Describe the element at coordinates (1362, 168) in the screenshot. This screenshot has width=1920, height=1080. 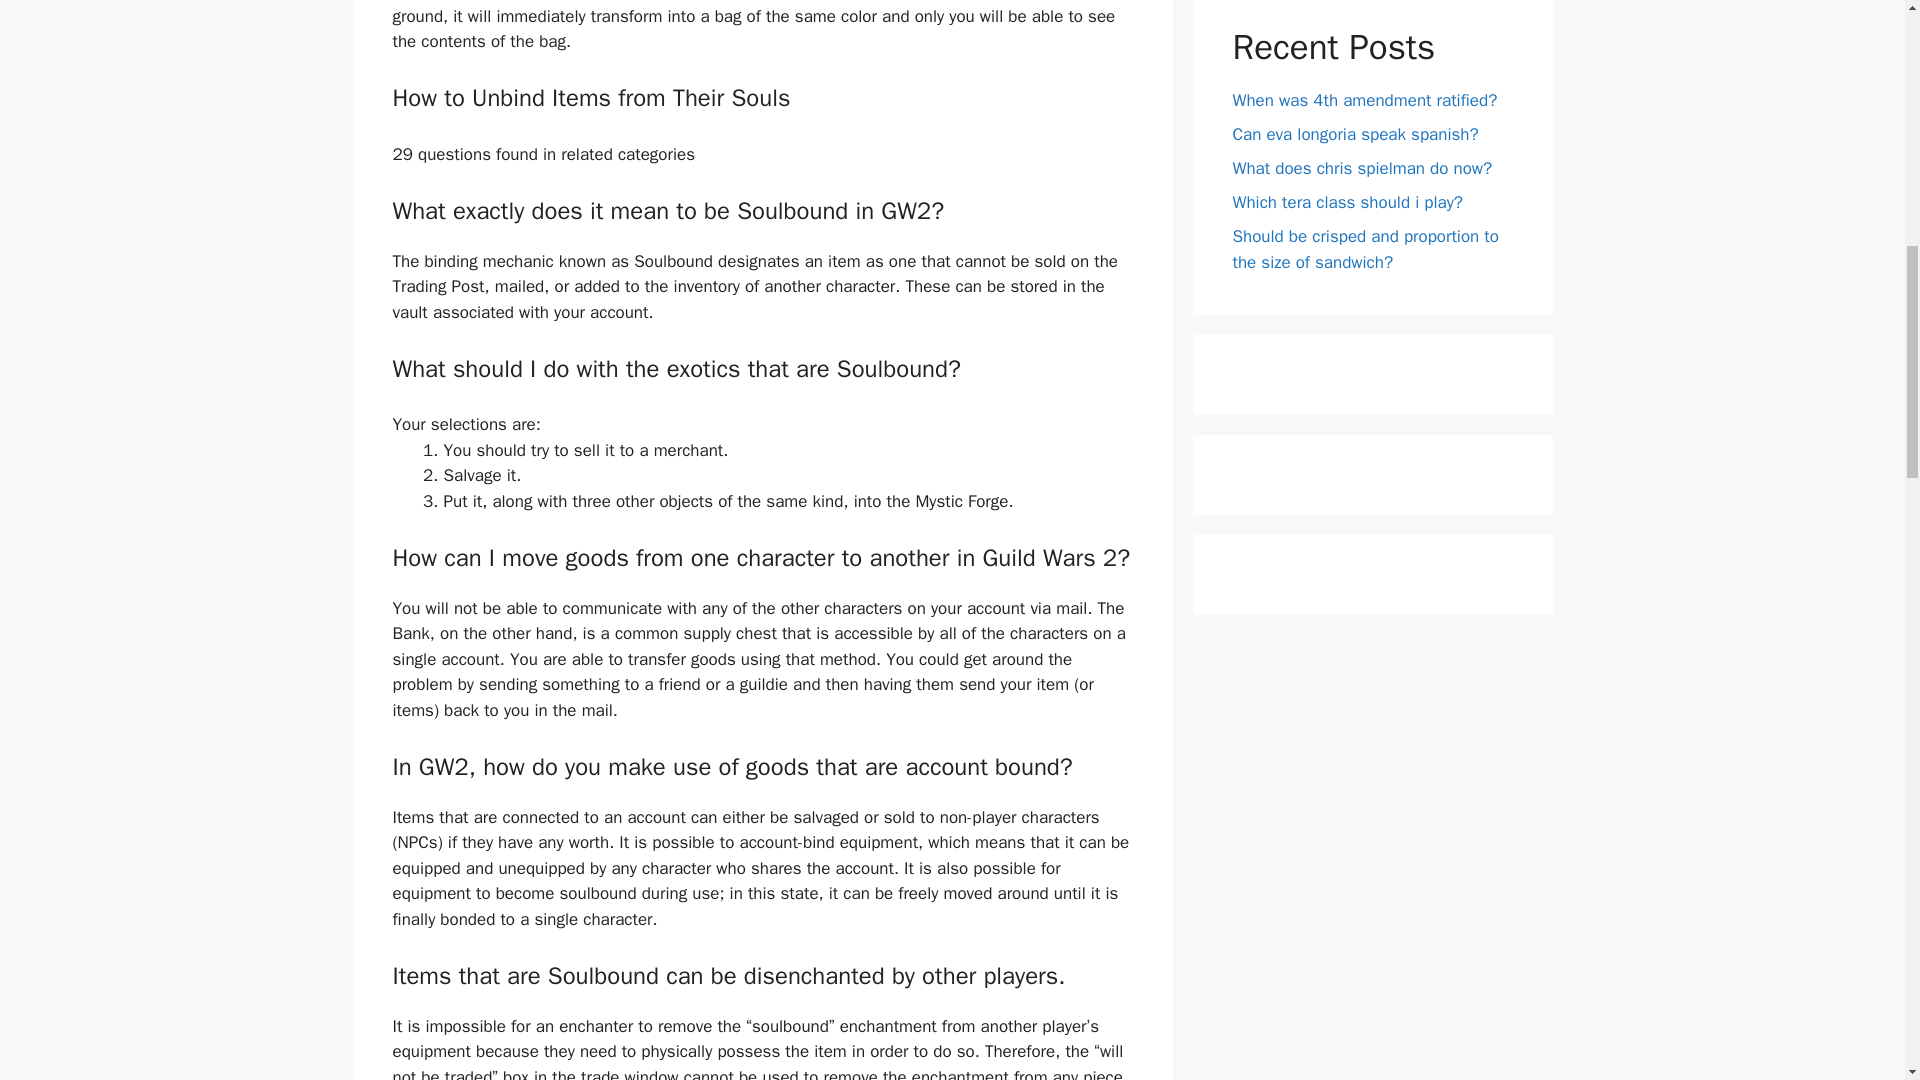
I see `What does chris spielman do now?` at that location.